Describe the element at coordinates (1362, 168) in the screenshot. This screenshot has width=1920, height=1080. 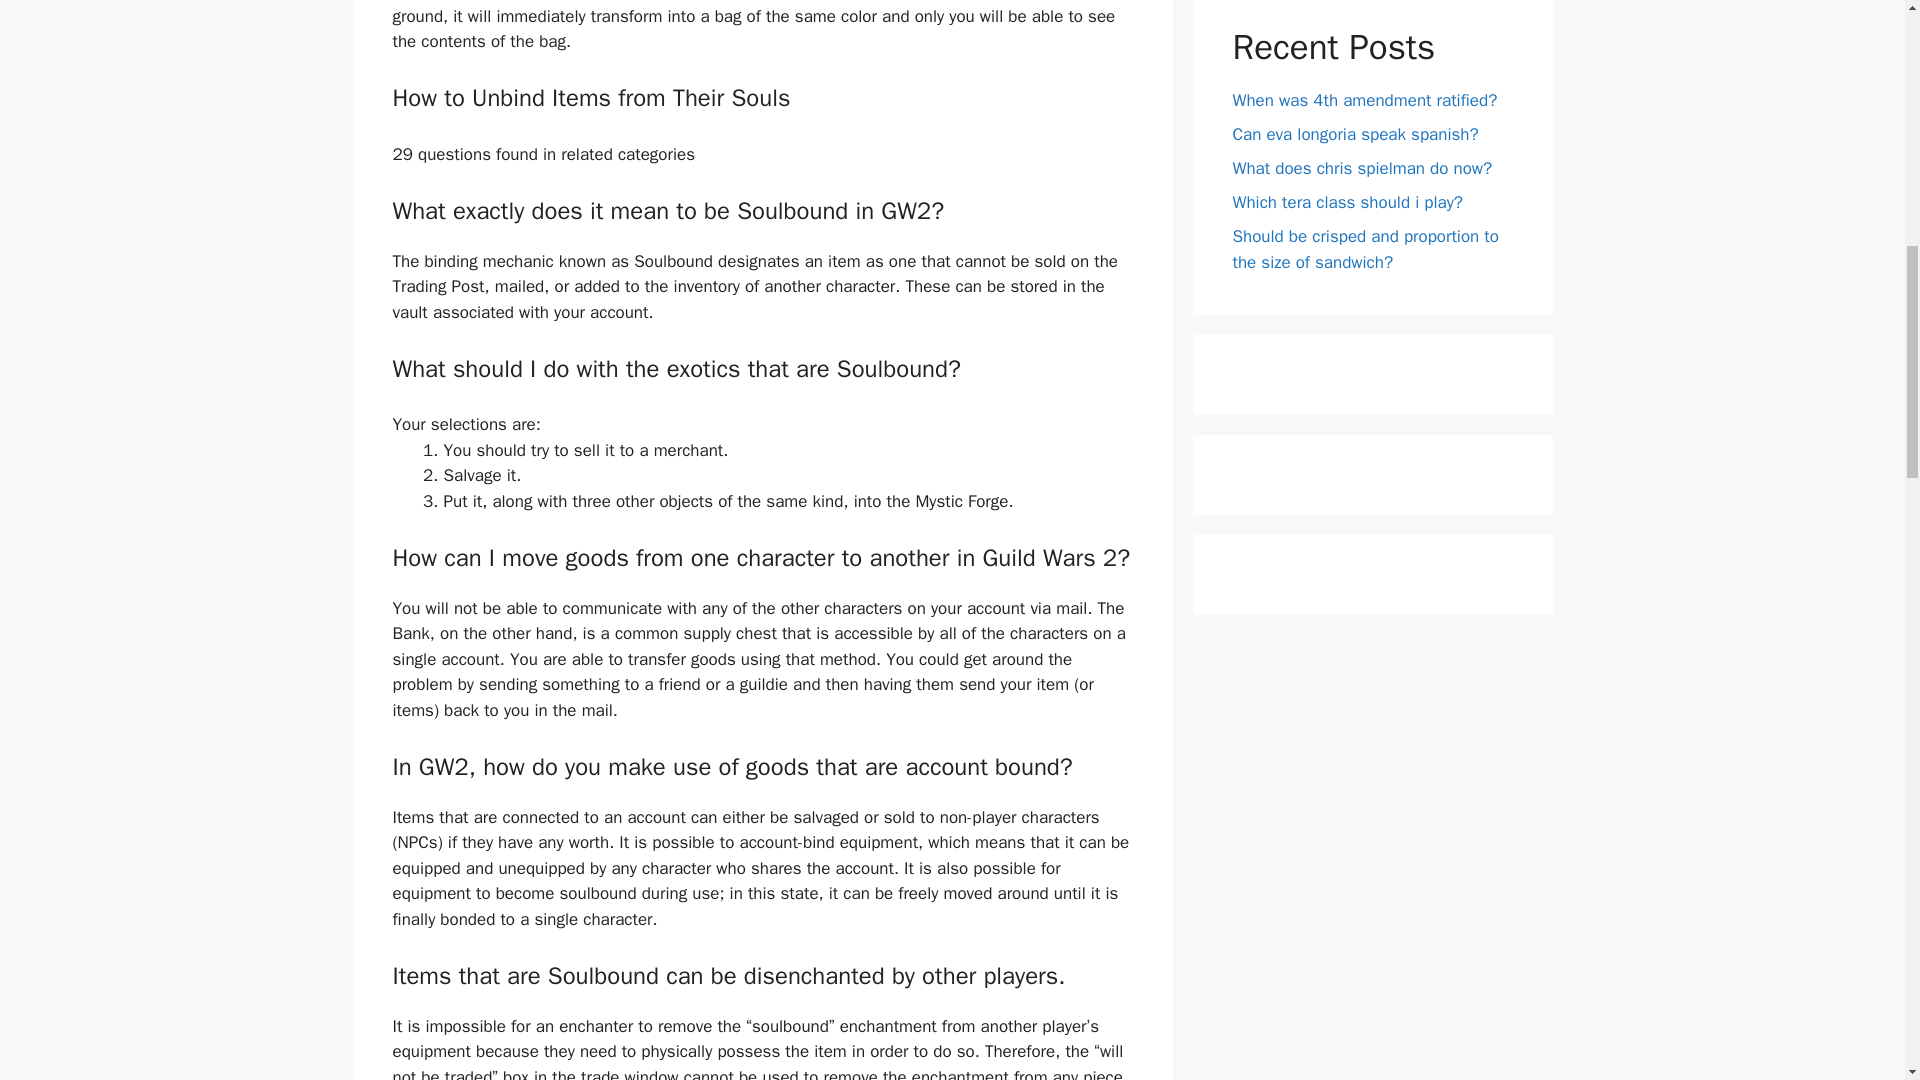
I see `What does chris spielman do now?` at that location.